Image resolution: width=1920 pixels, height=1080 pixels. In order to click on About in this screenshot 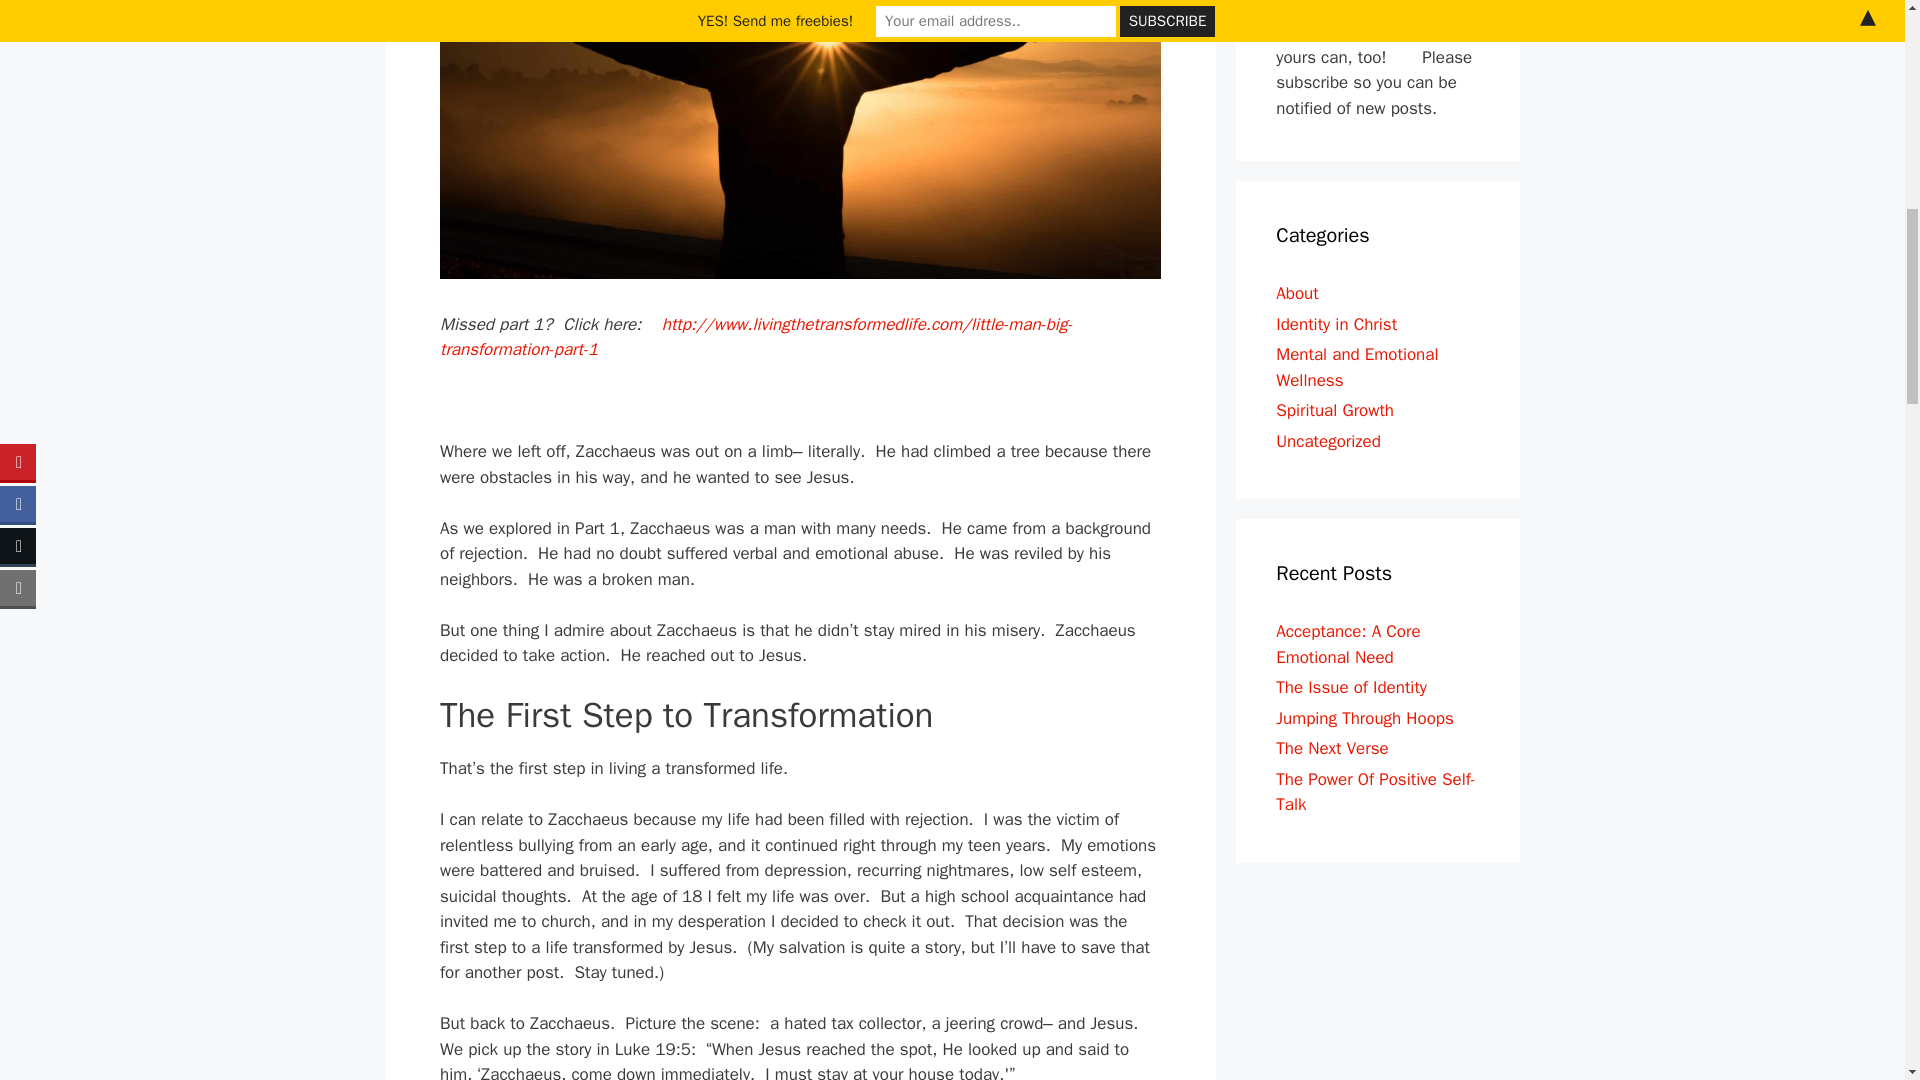, I will do `click(1296, 292)`.